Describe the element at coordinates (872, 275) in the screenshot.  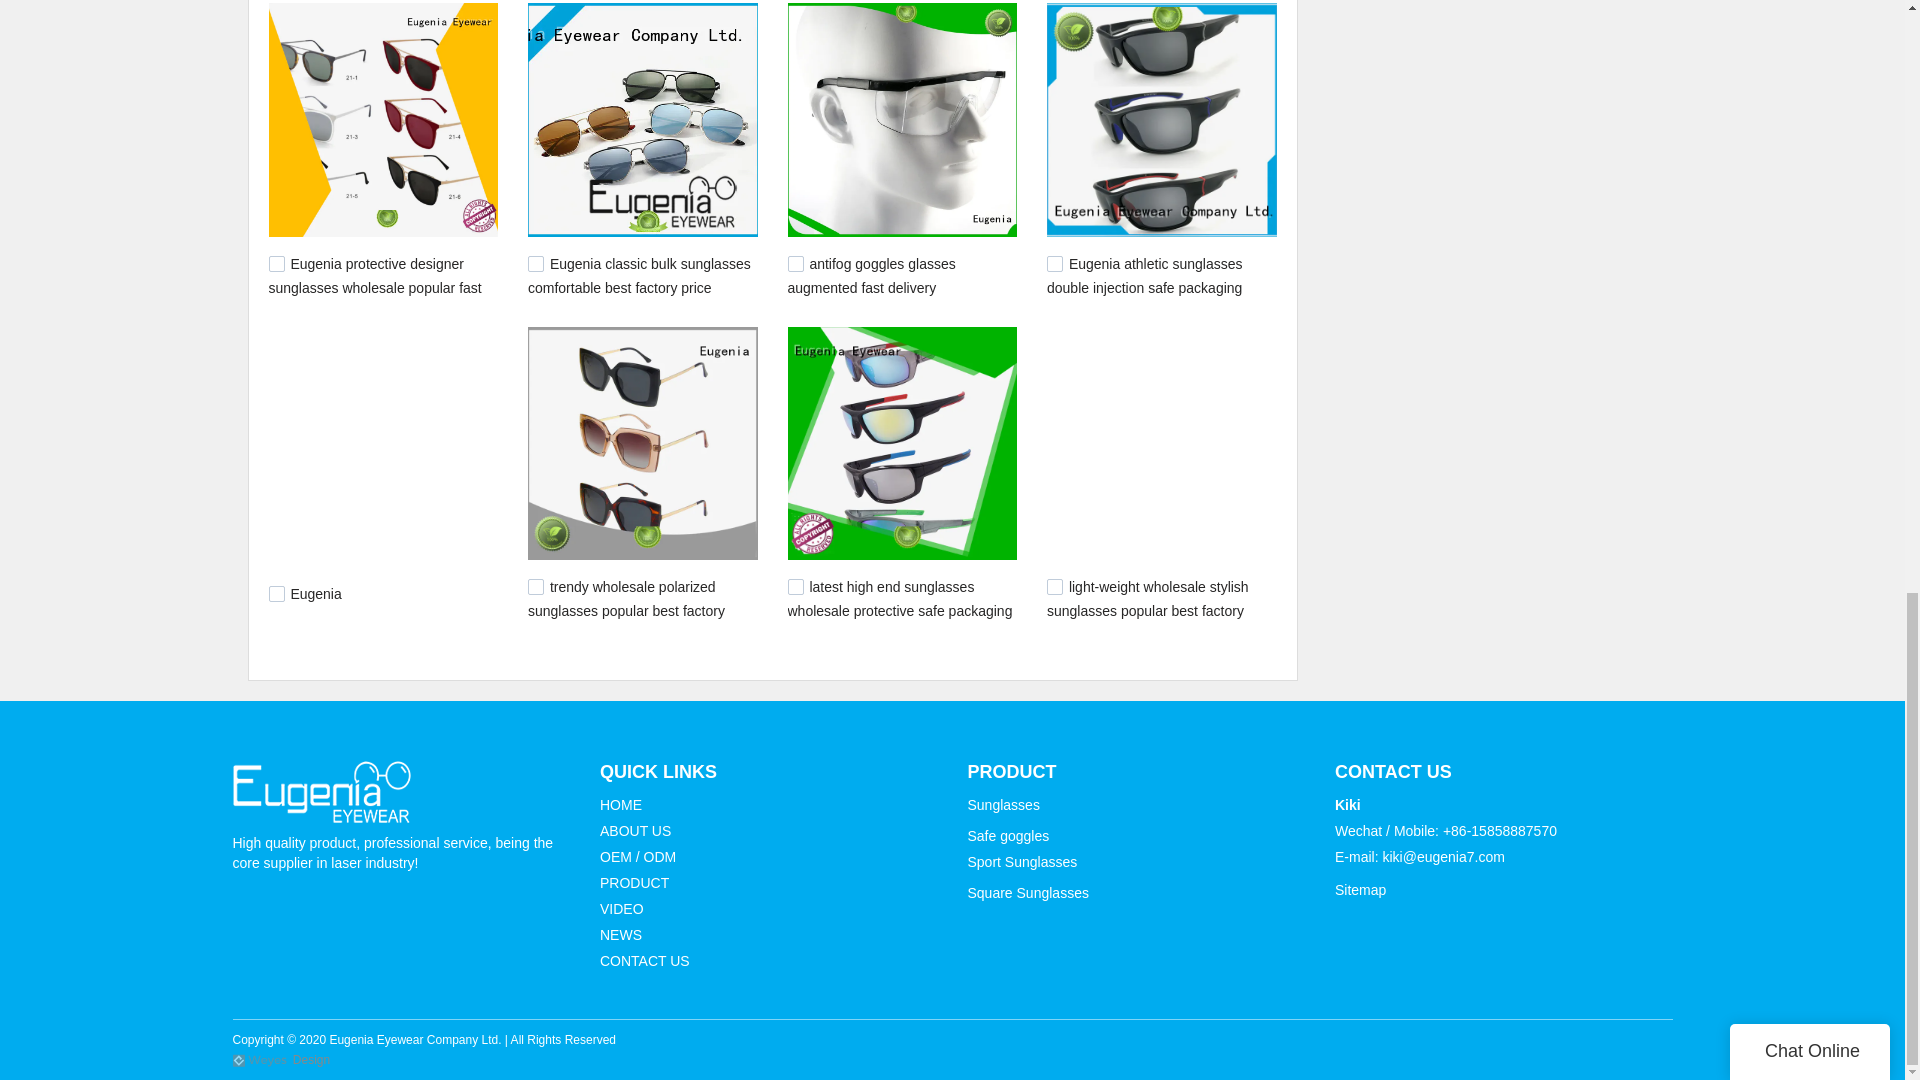
I see `antifog goggles glasses augmented fast delivery` at that location.